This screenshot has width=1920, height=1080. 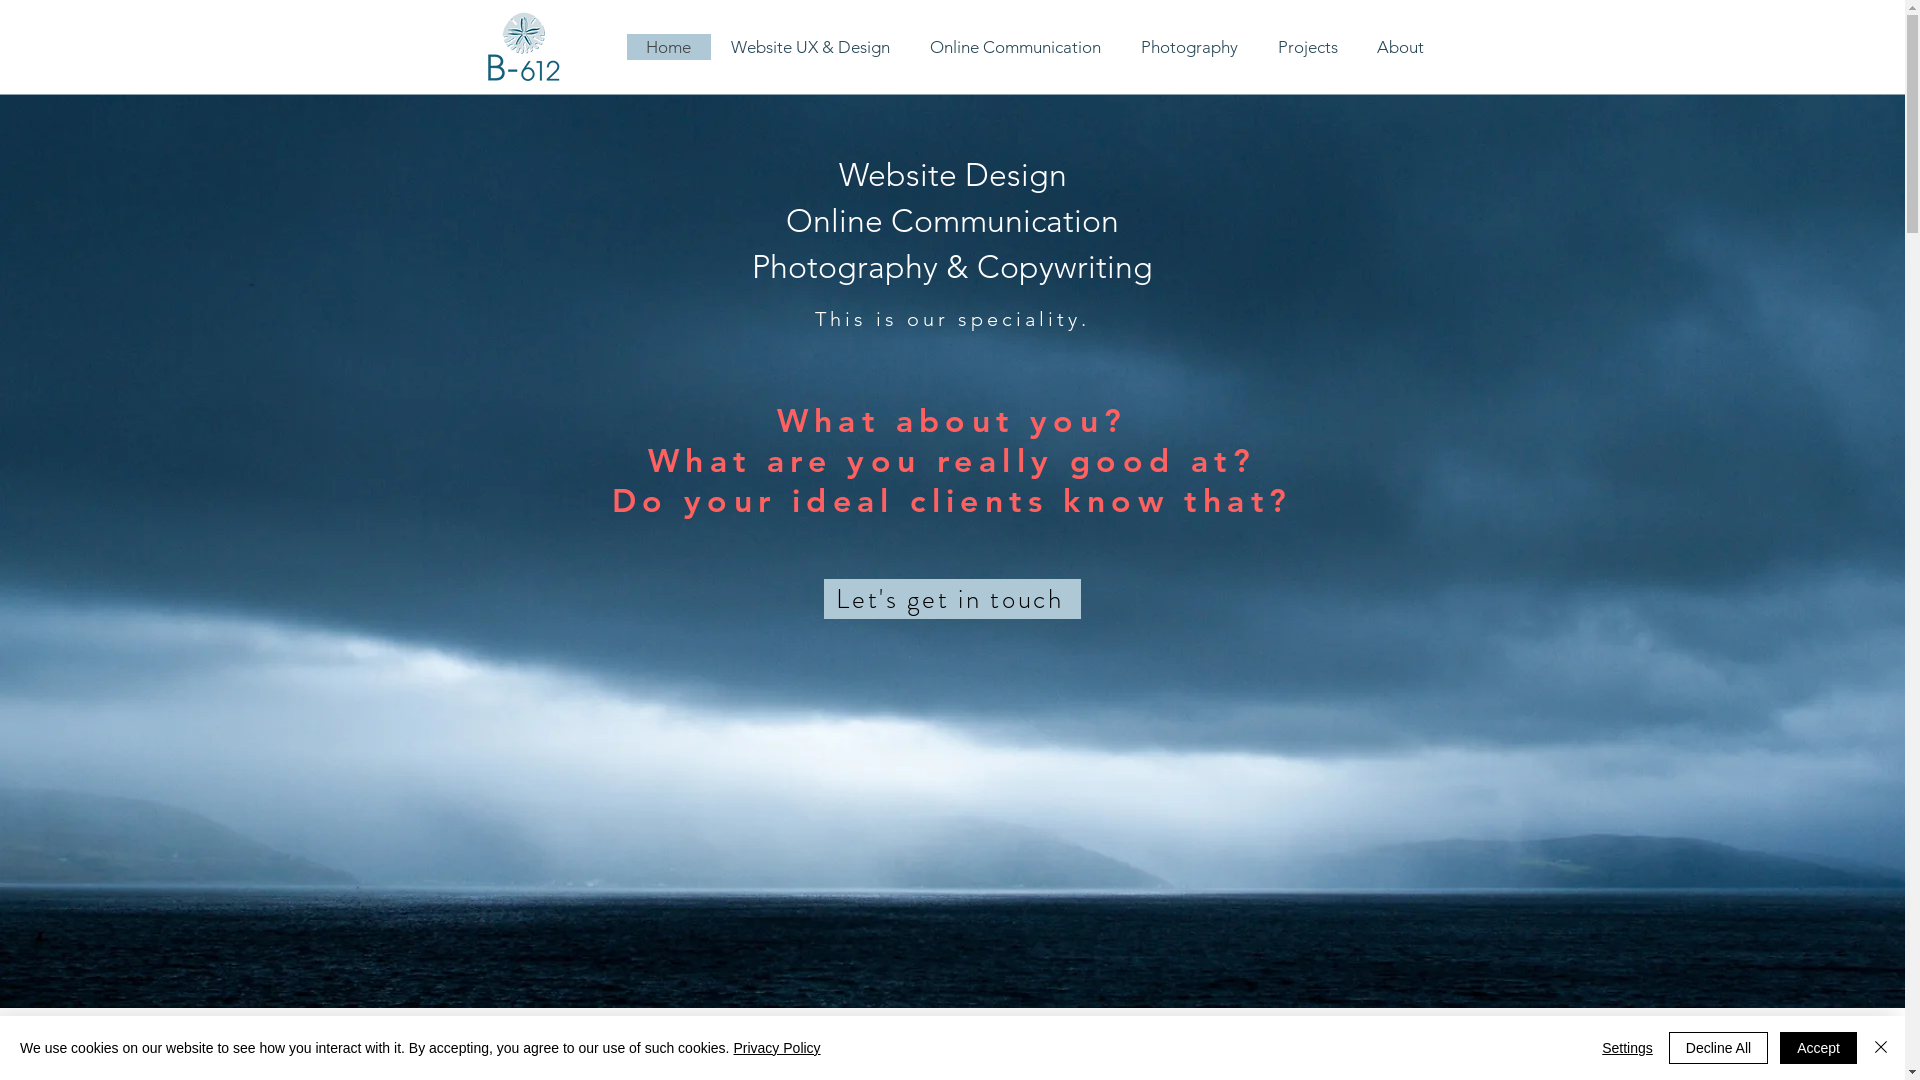 What do you see at coordinates (1718, 1048) in the screenshot?
I see `Decline All` at bounding box center [1718, 1048].